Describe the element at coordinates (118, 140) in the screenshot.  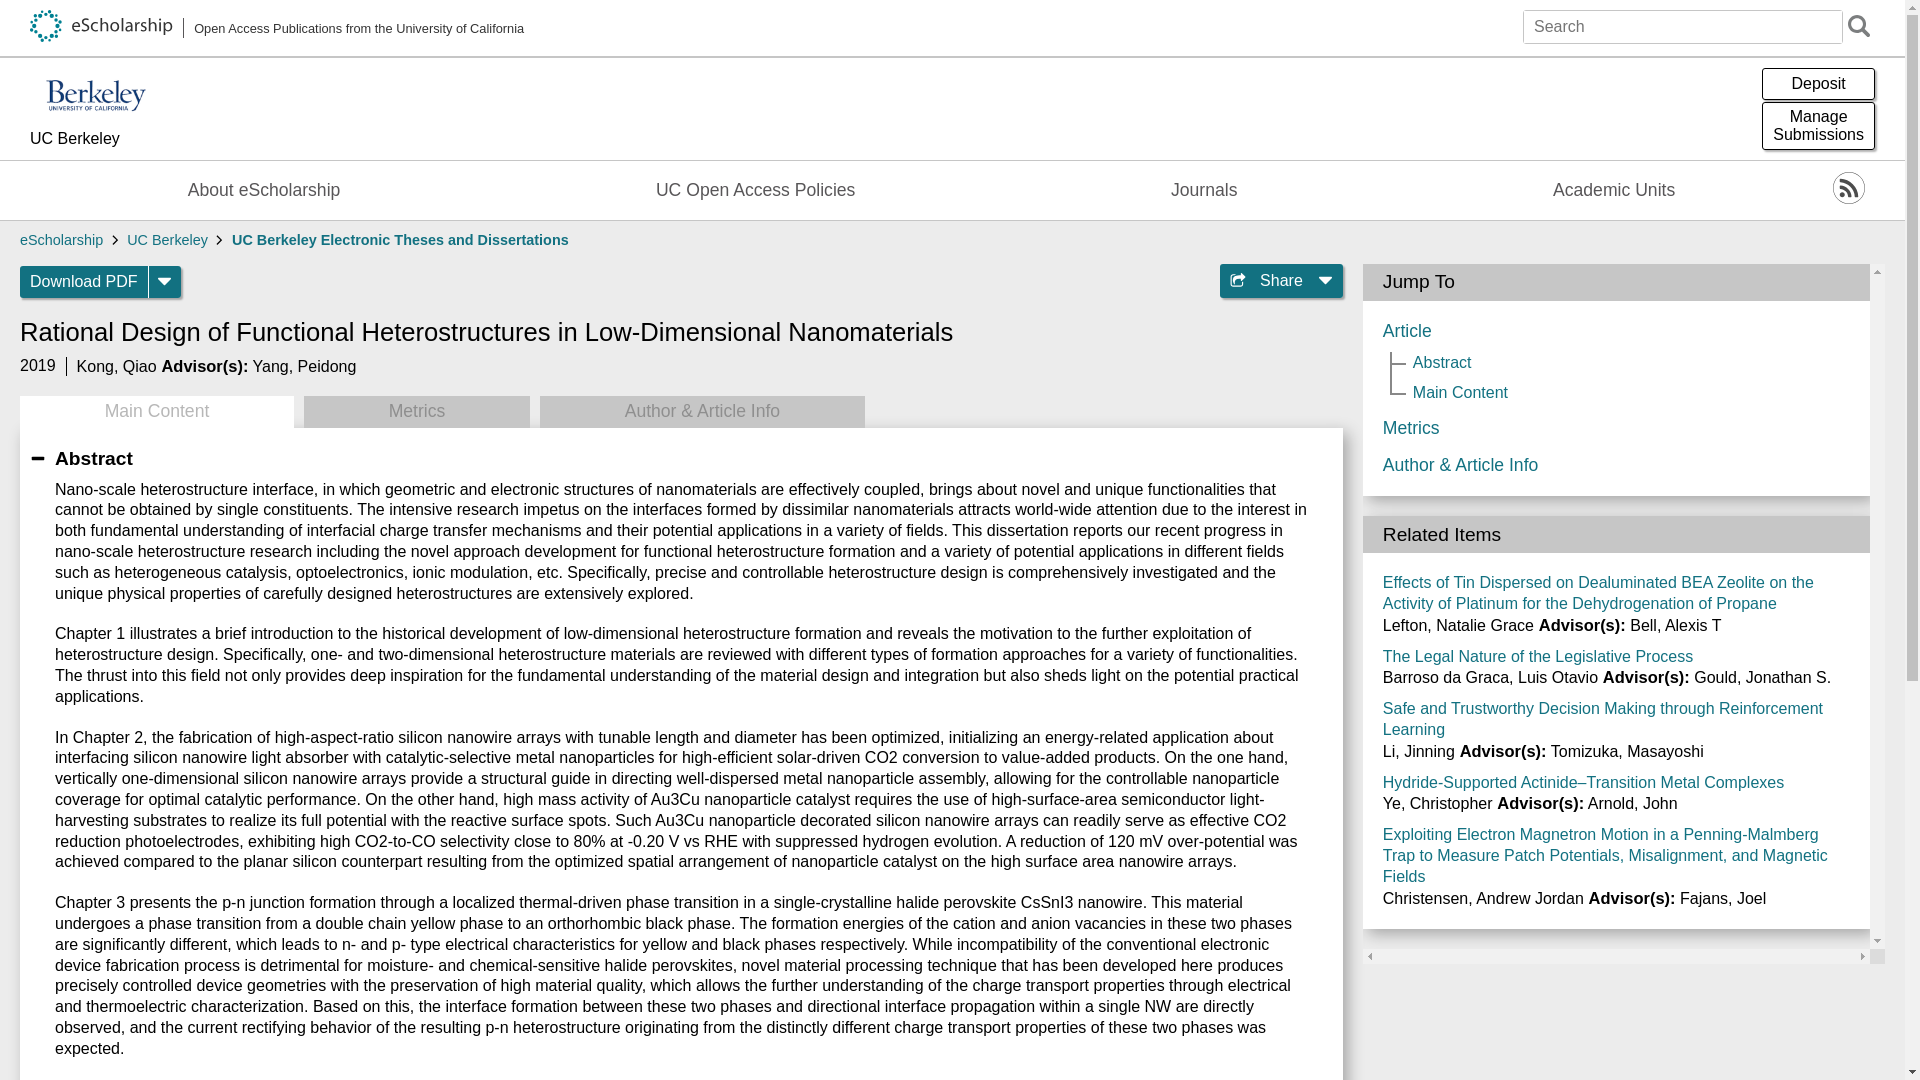
I see `Main Content` at that location.